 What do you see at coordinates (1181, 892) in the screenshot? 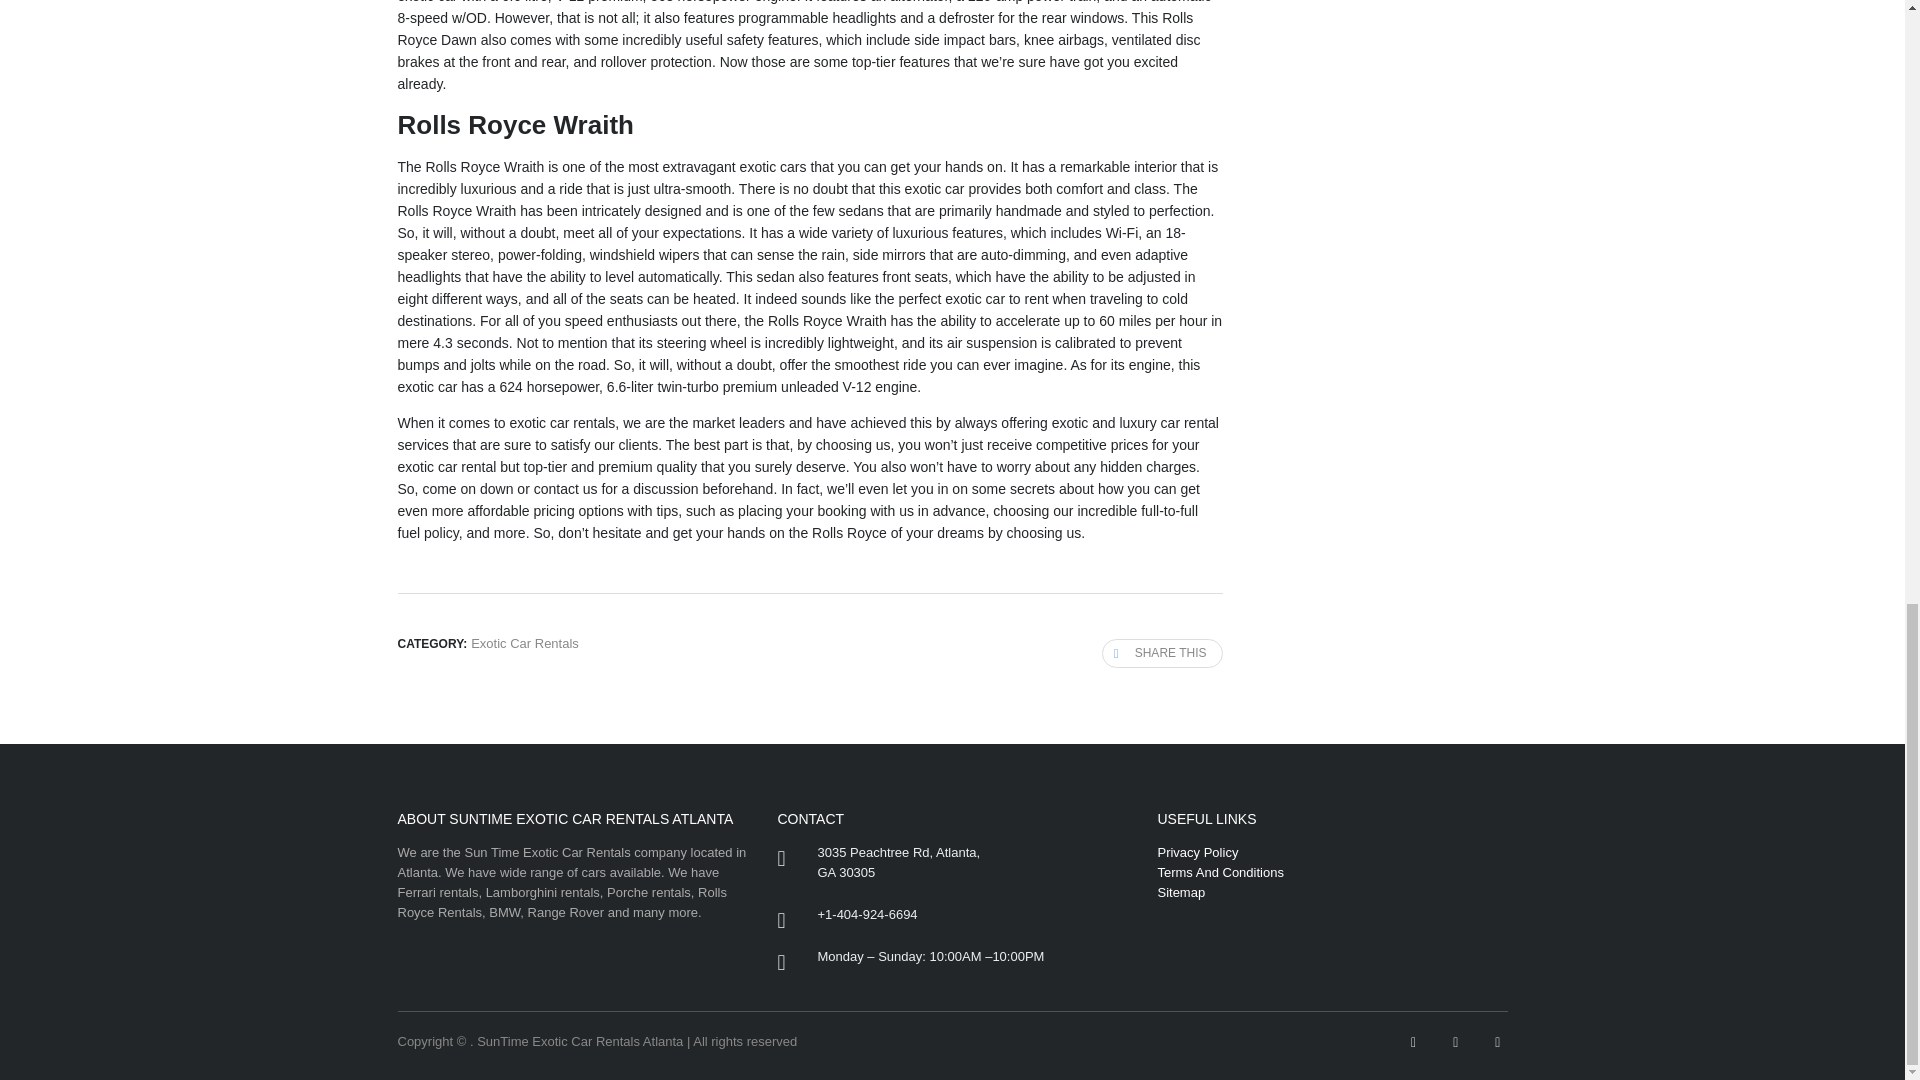
I see `Sitemap` at bounding box center [1181, 892].